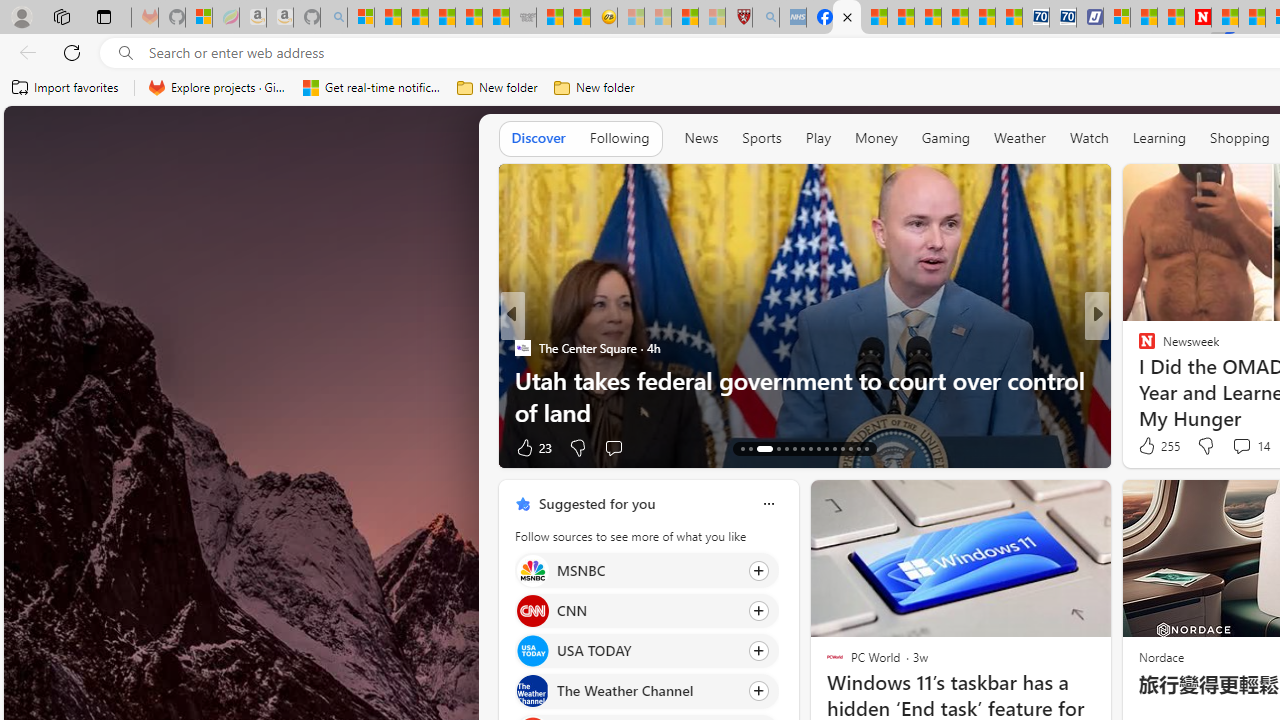 The image size is (1280, 720). What do you see at coordinates (532, 447) in the screenshot?
I see `21 Like` at bounding box center [532, 447].